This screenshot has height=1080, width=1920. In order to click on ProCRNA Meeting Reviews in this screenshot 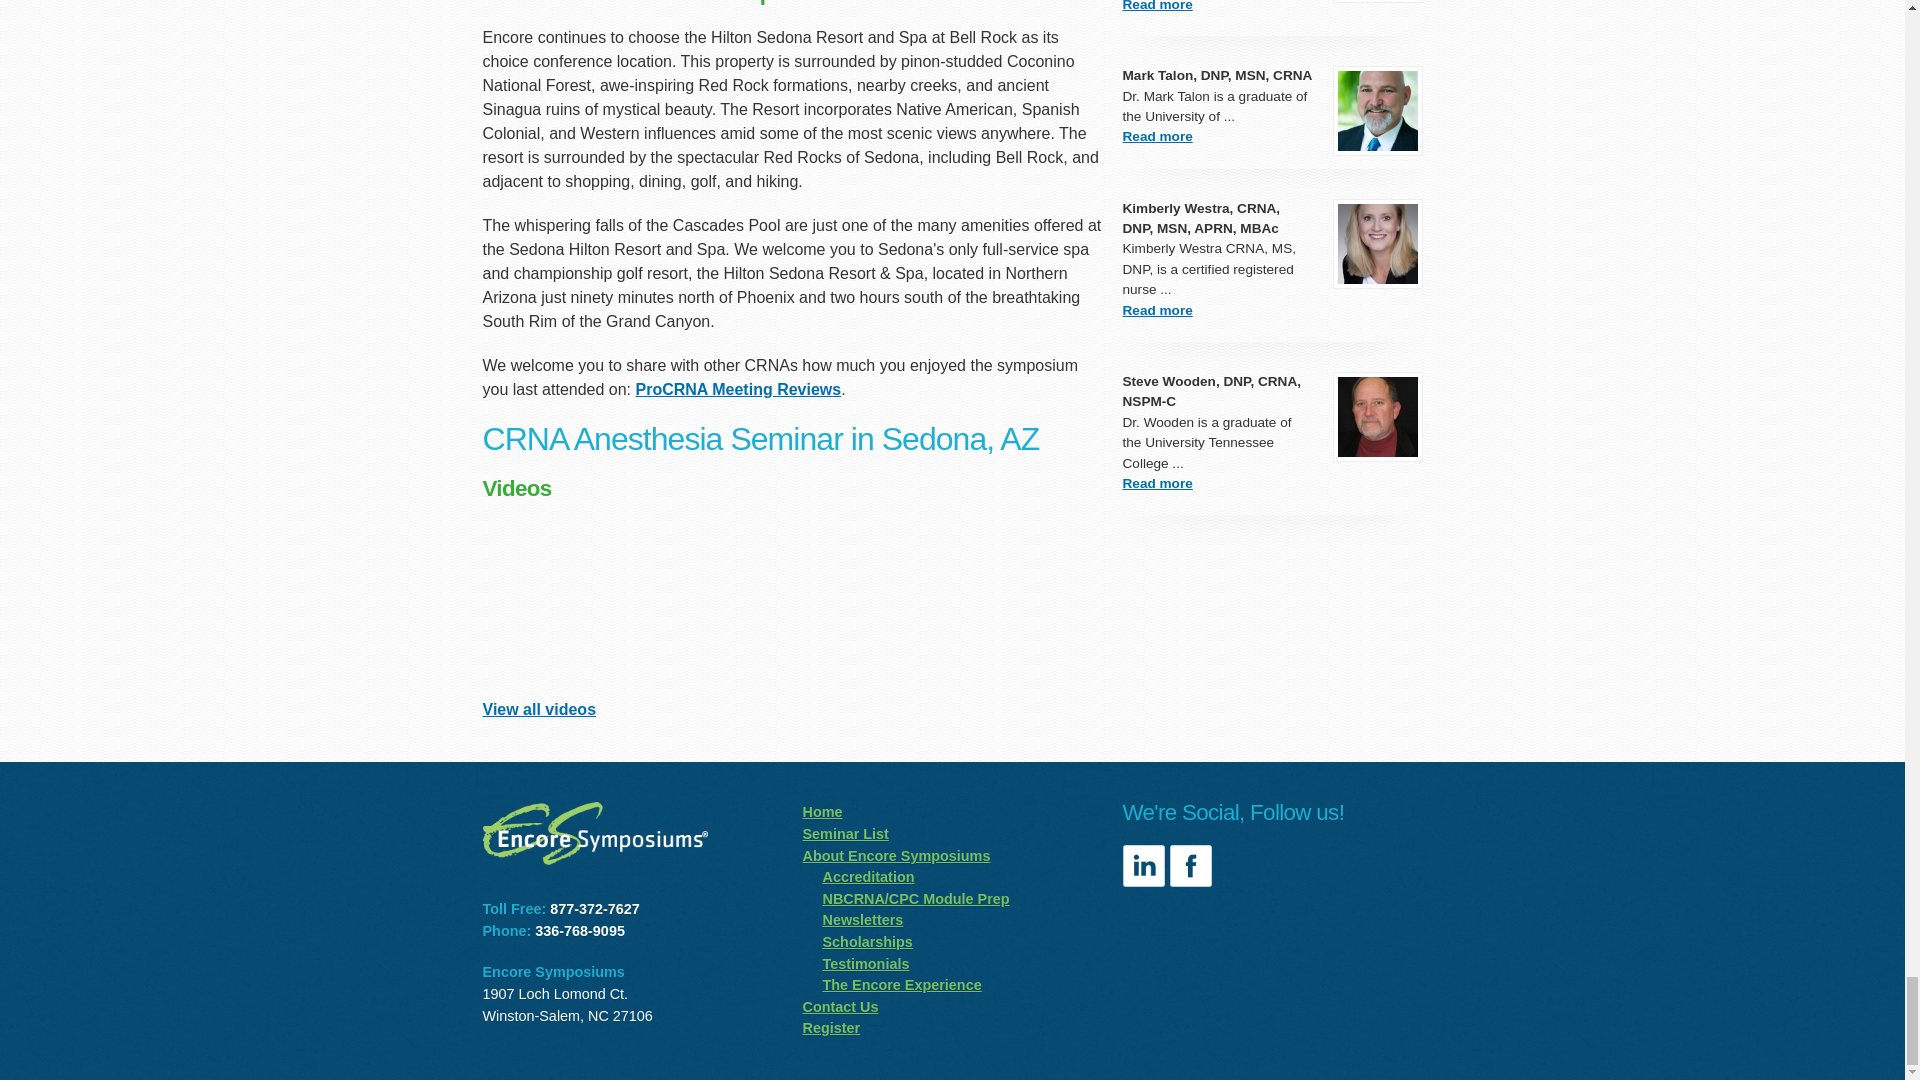, I will do `click(738, 390)`.